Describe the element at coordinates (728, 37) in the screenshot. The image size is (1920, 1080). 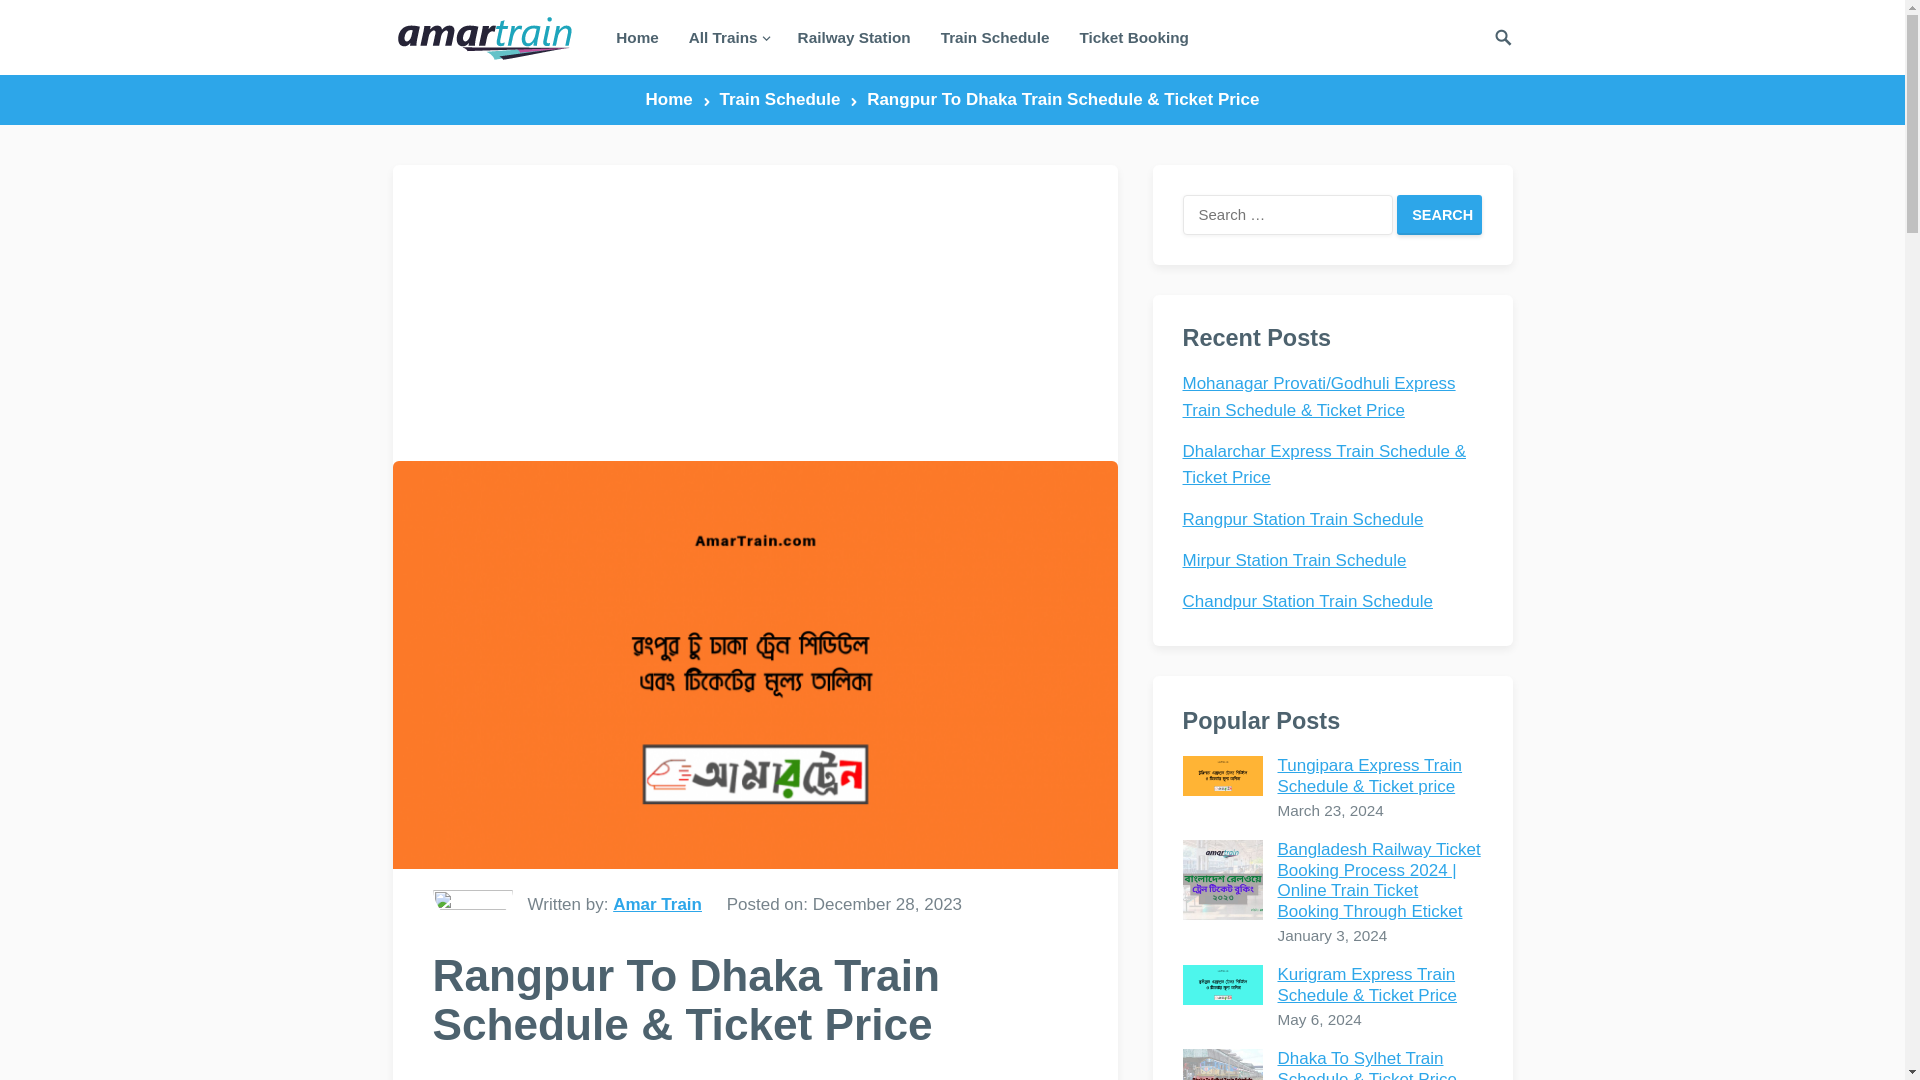
I see `All Trains` at that location.